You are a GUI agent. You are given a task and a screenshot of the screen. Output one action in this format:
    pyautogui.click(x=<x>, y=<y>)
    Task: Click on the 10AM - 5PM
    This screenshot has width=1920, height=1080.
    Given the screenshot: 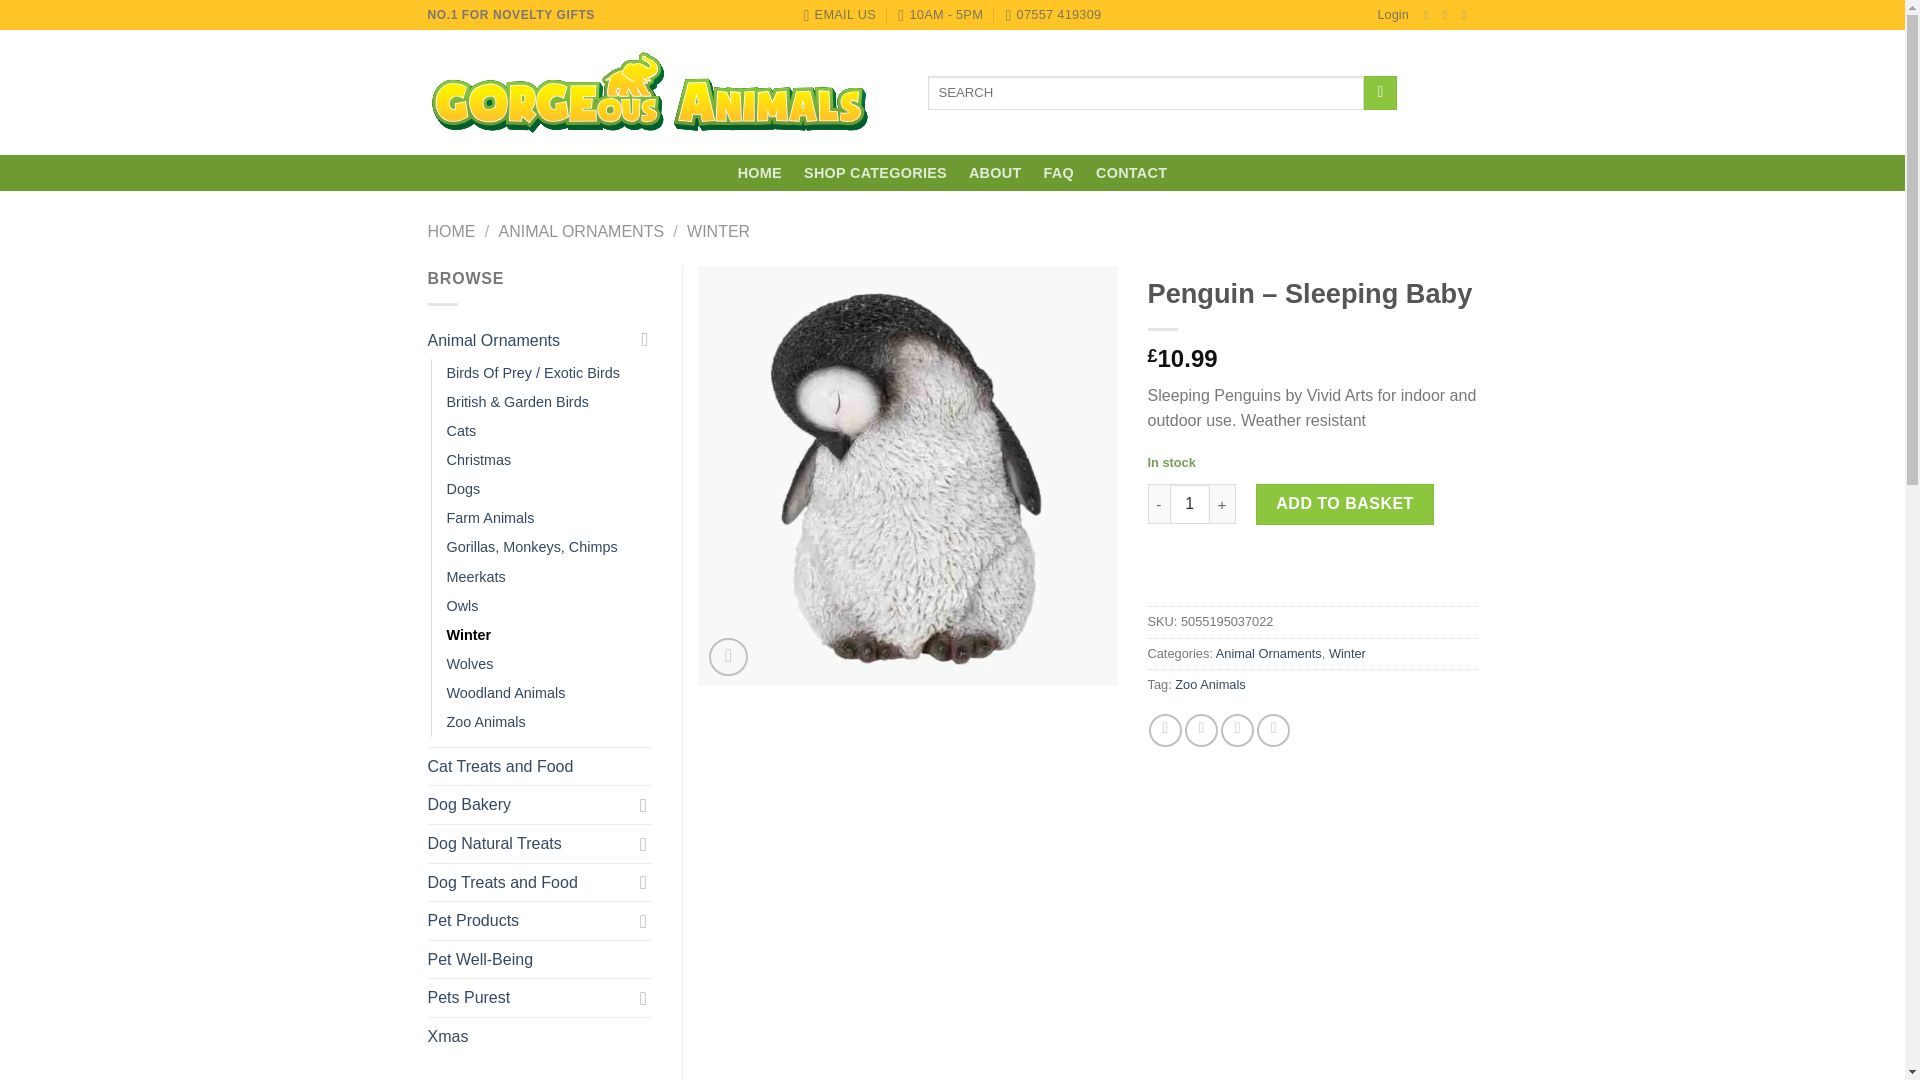 What is the action you would take?
    pyautogui.click(x=940, y=15)
    